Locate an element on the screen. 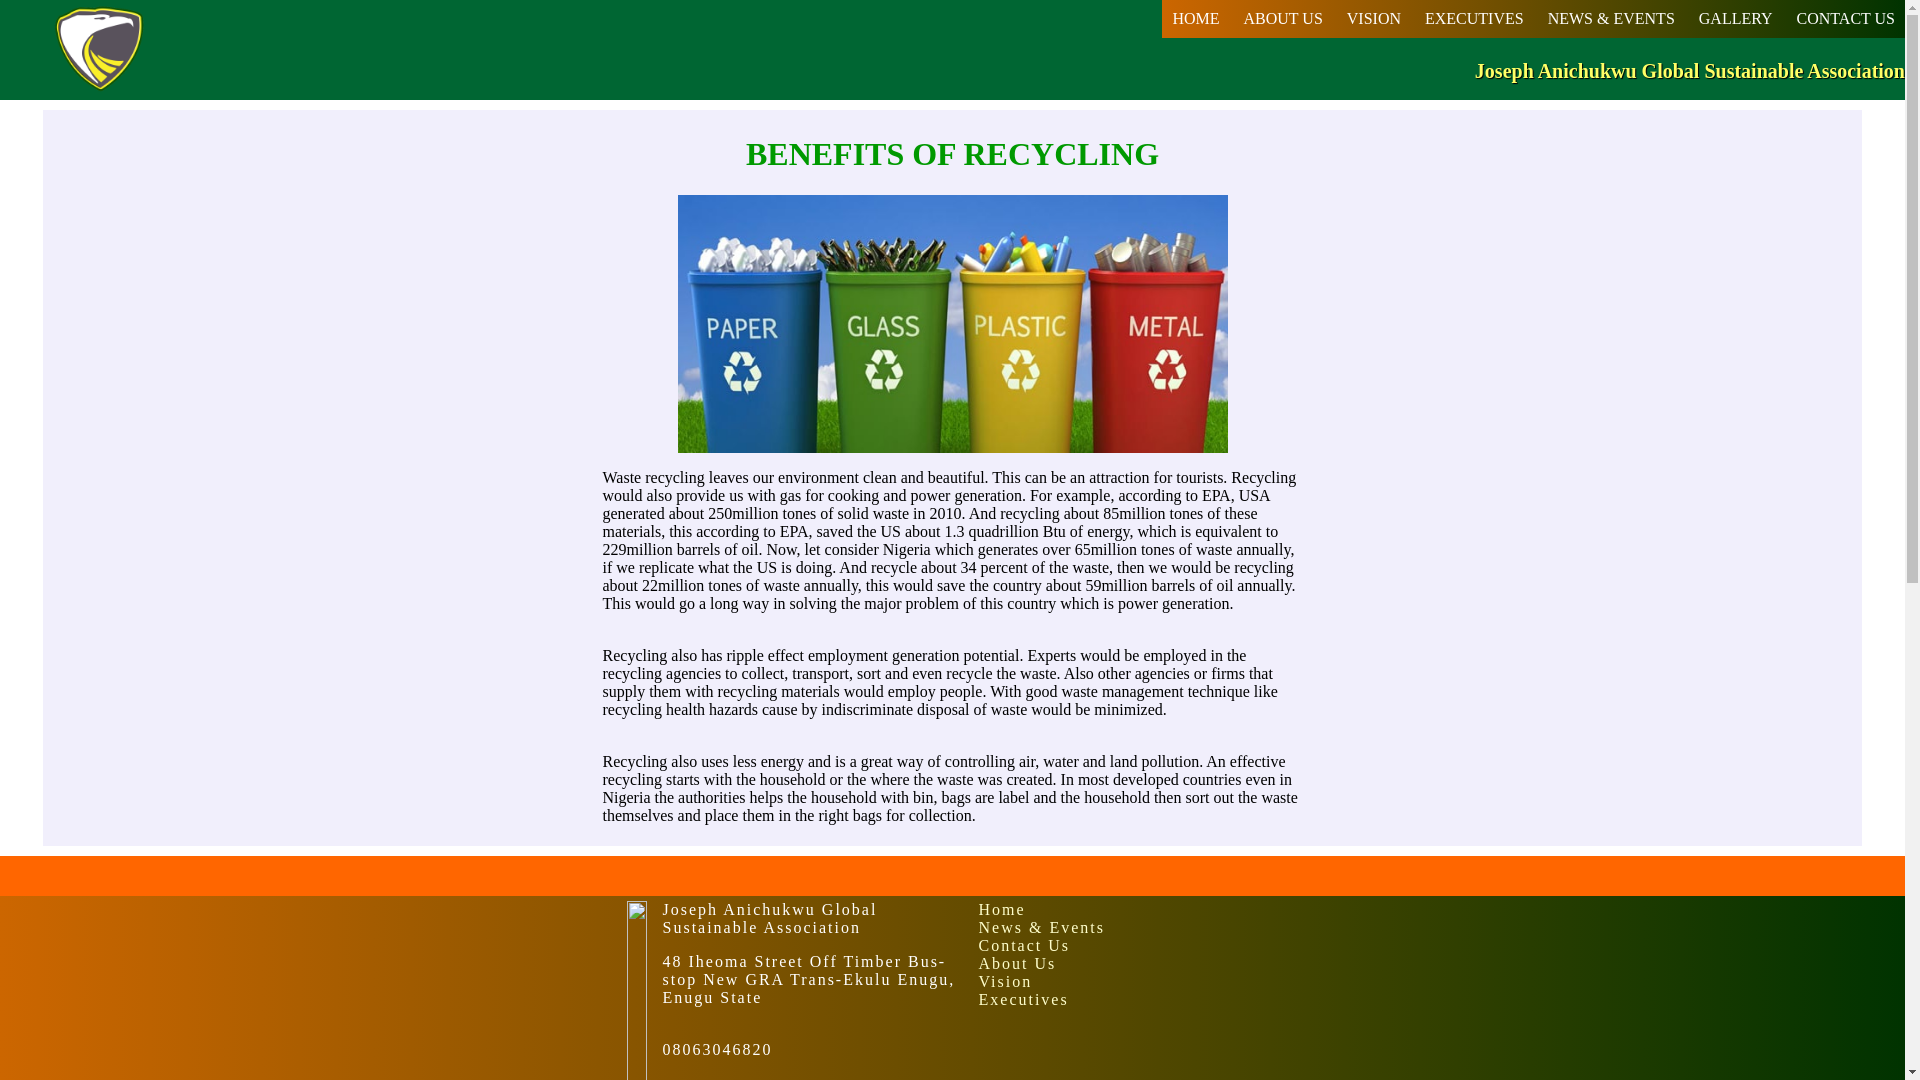  GALLERY is located at coordinates (1736, 18).